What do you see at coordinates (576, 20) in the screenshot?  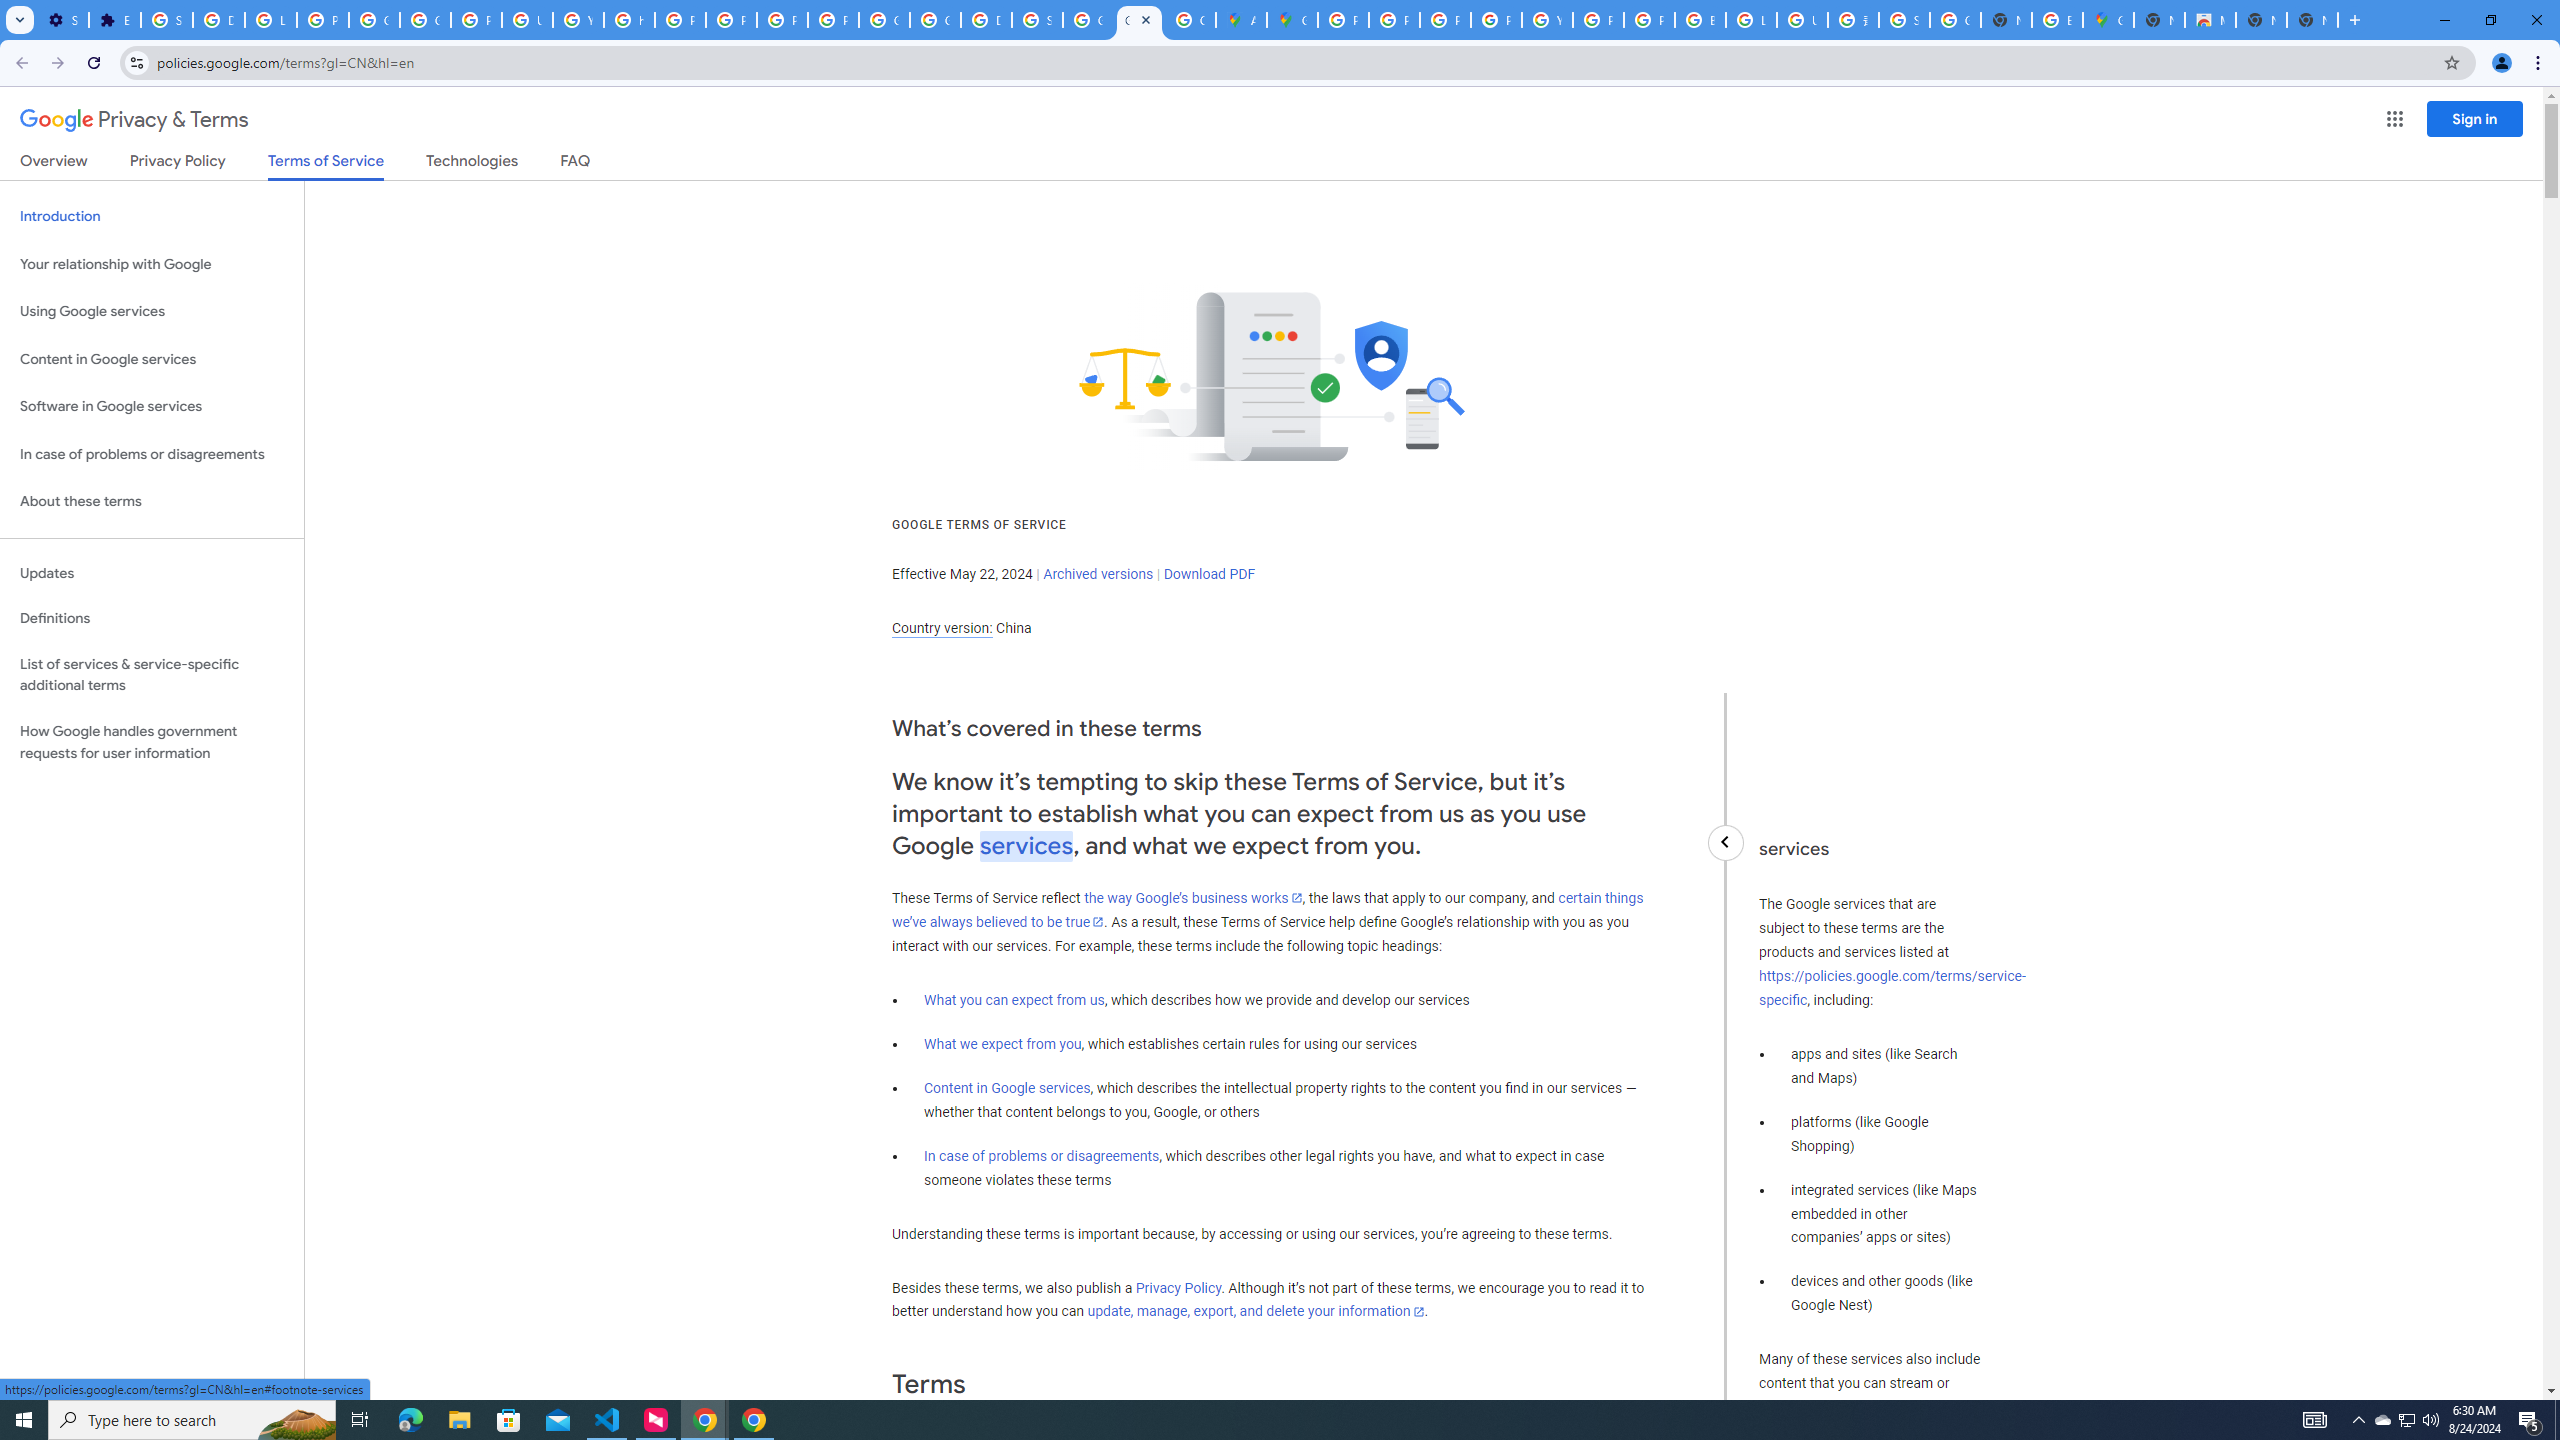 I see `YouTube` at bounding box center [576, 20].